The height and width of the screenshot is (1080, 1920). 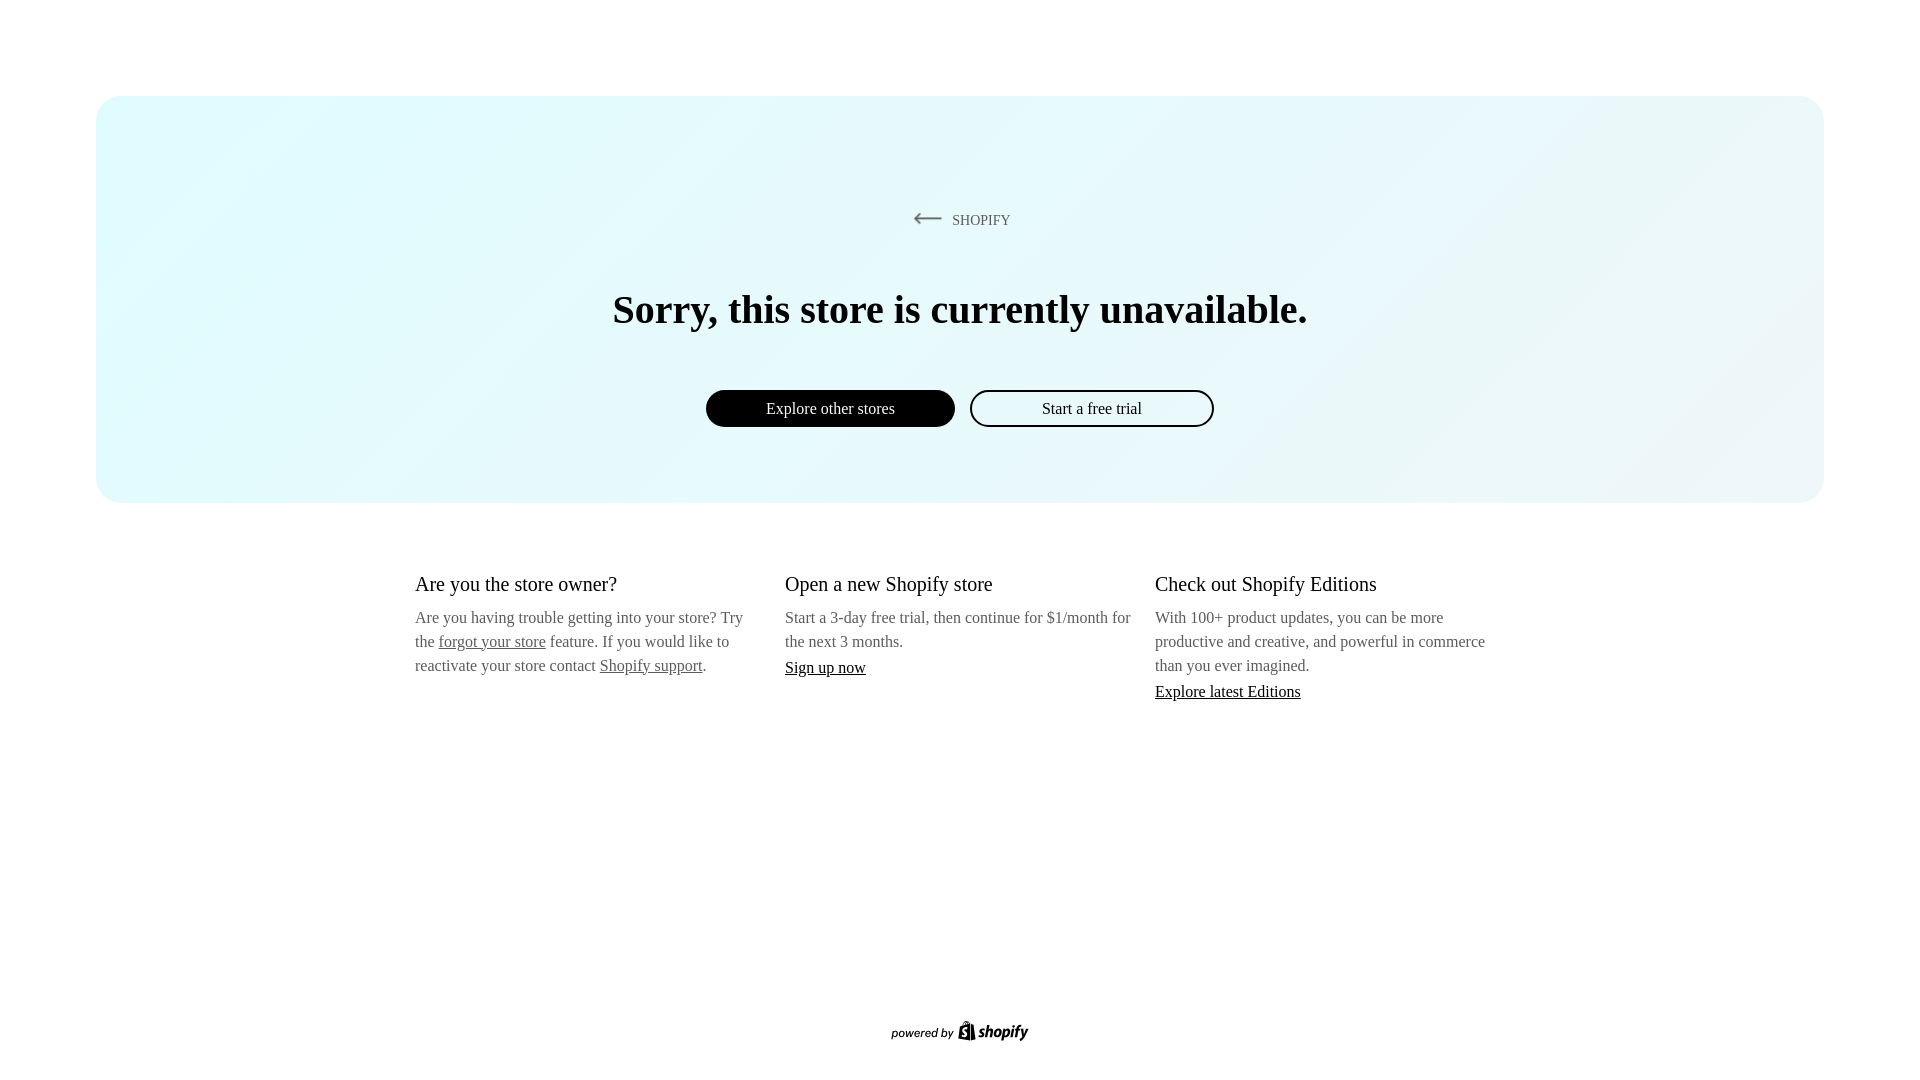 What do you see at coordinates (830, 408) in the screenshot?
I see `Explore other stores` at bounding box center [830, 408].